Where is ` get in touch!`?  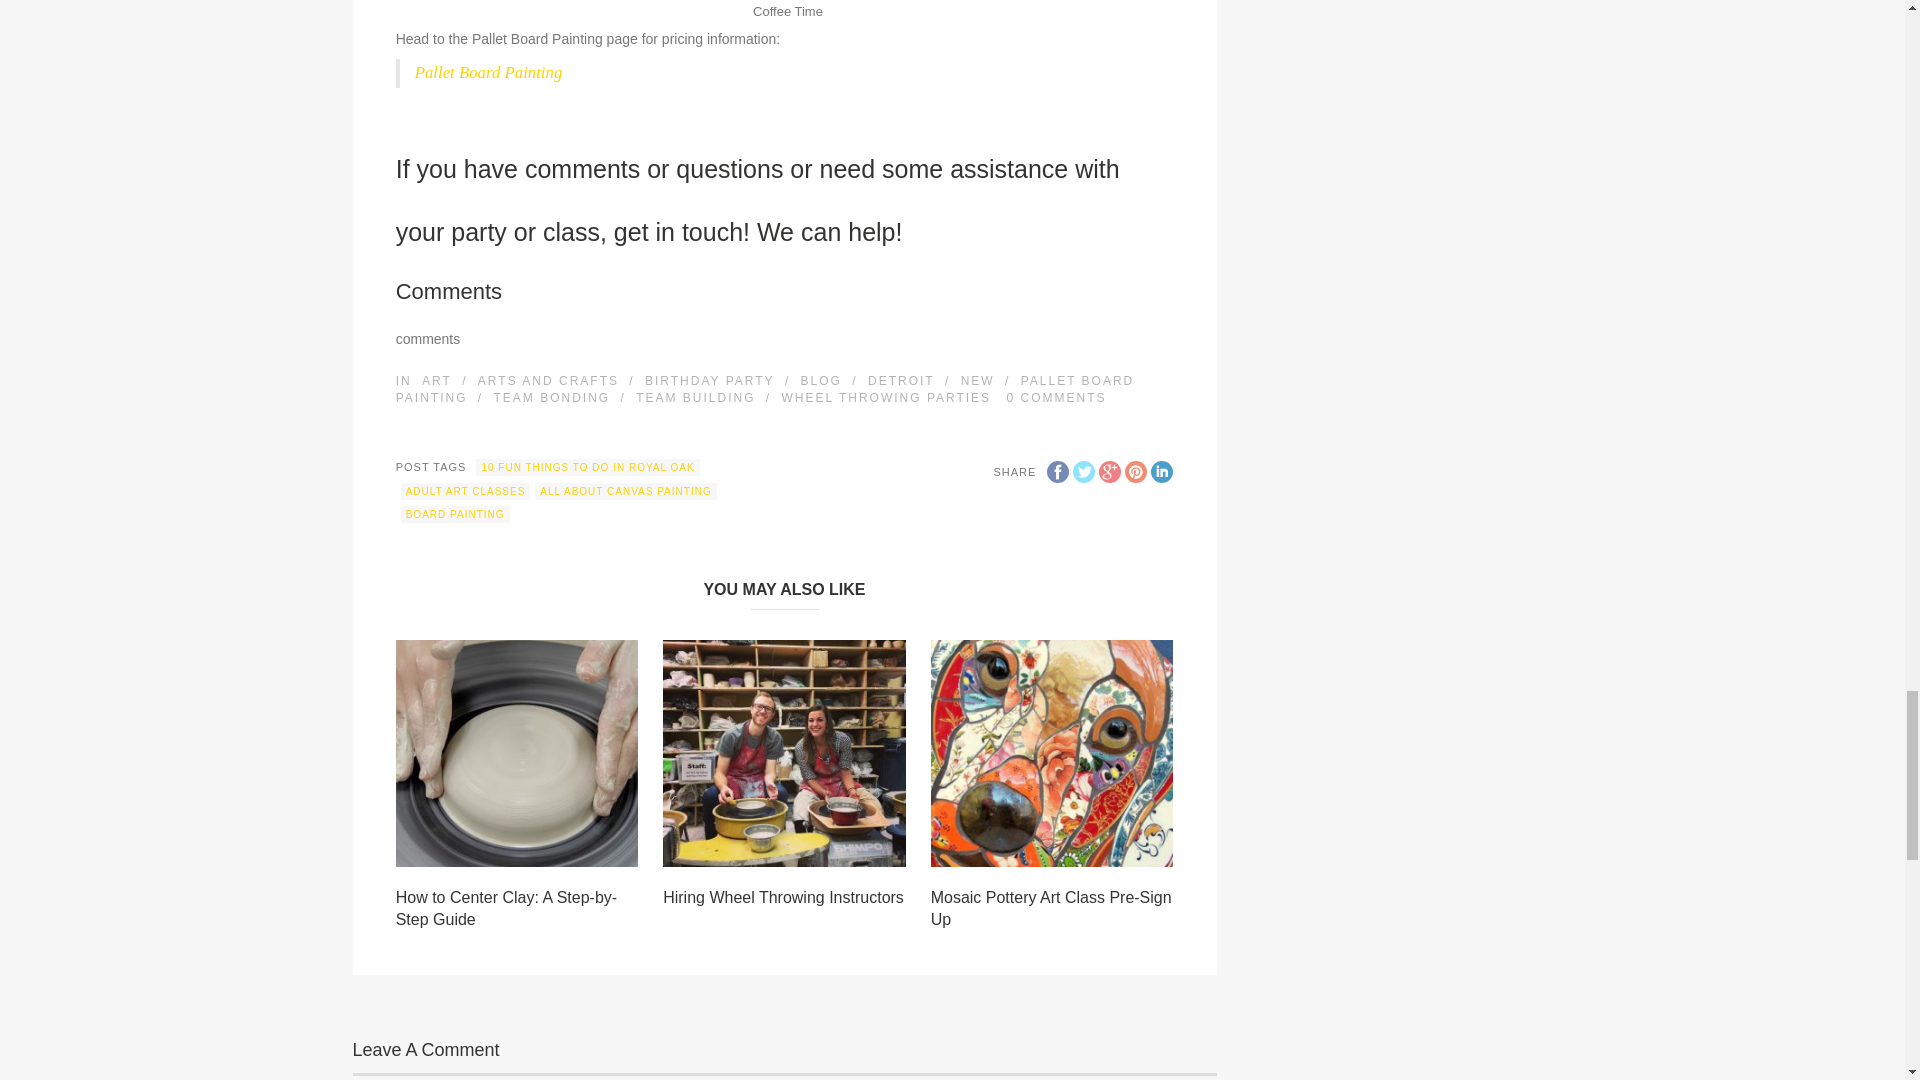  get in touch! is located at coordinates (678, 232).